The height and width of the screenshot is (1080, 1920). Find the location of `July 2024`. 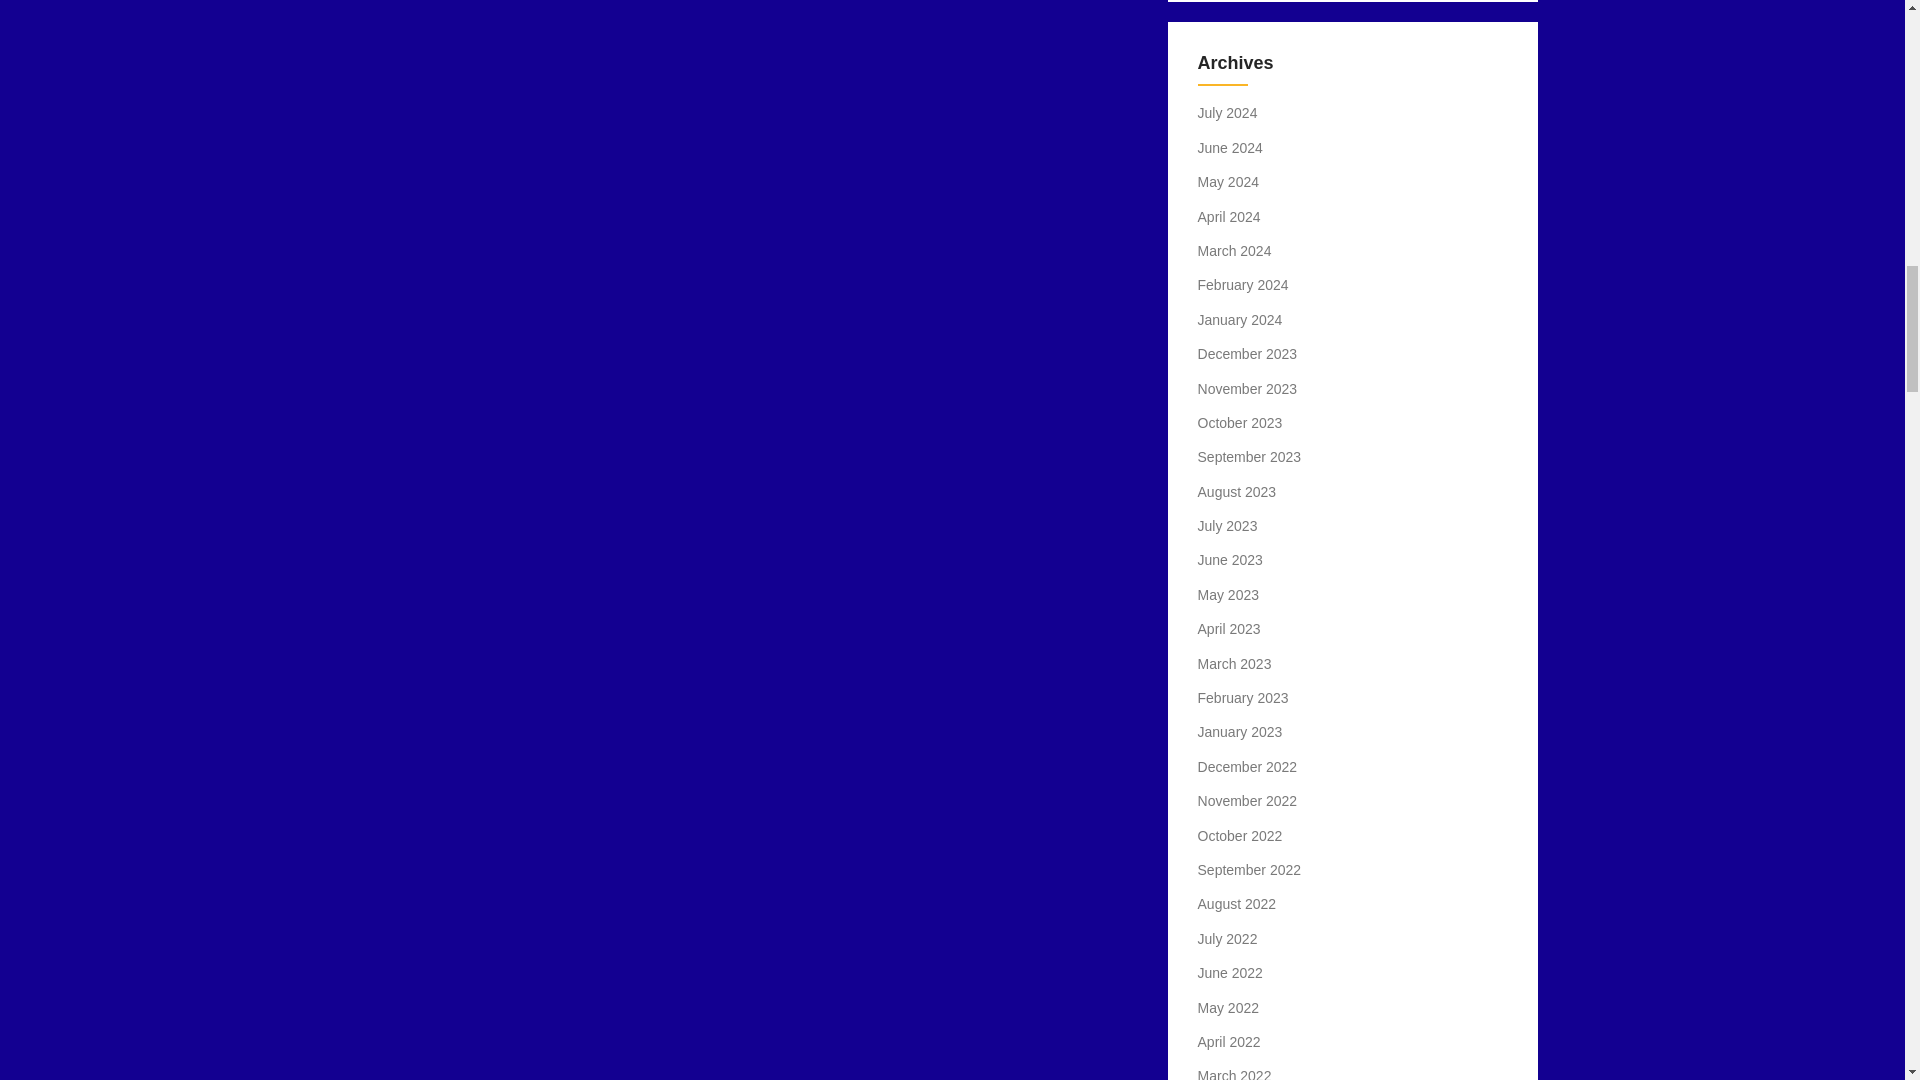

July 2024 is located at coordinates (1228, 112).